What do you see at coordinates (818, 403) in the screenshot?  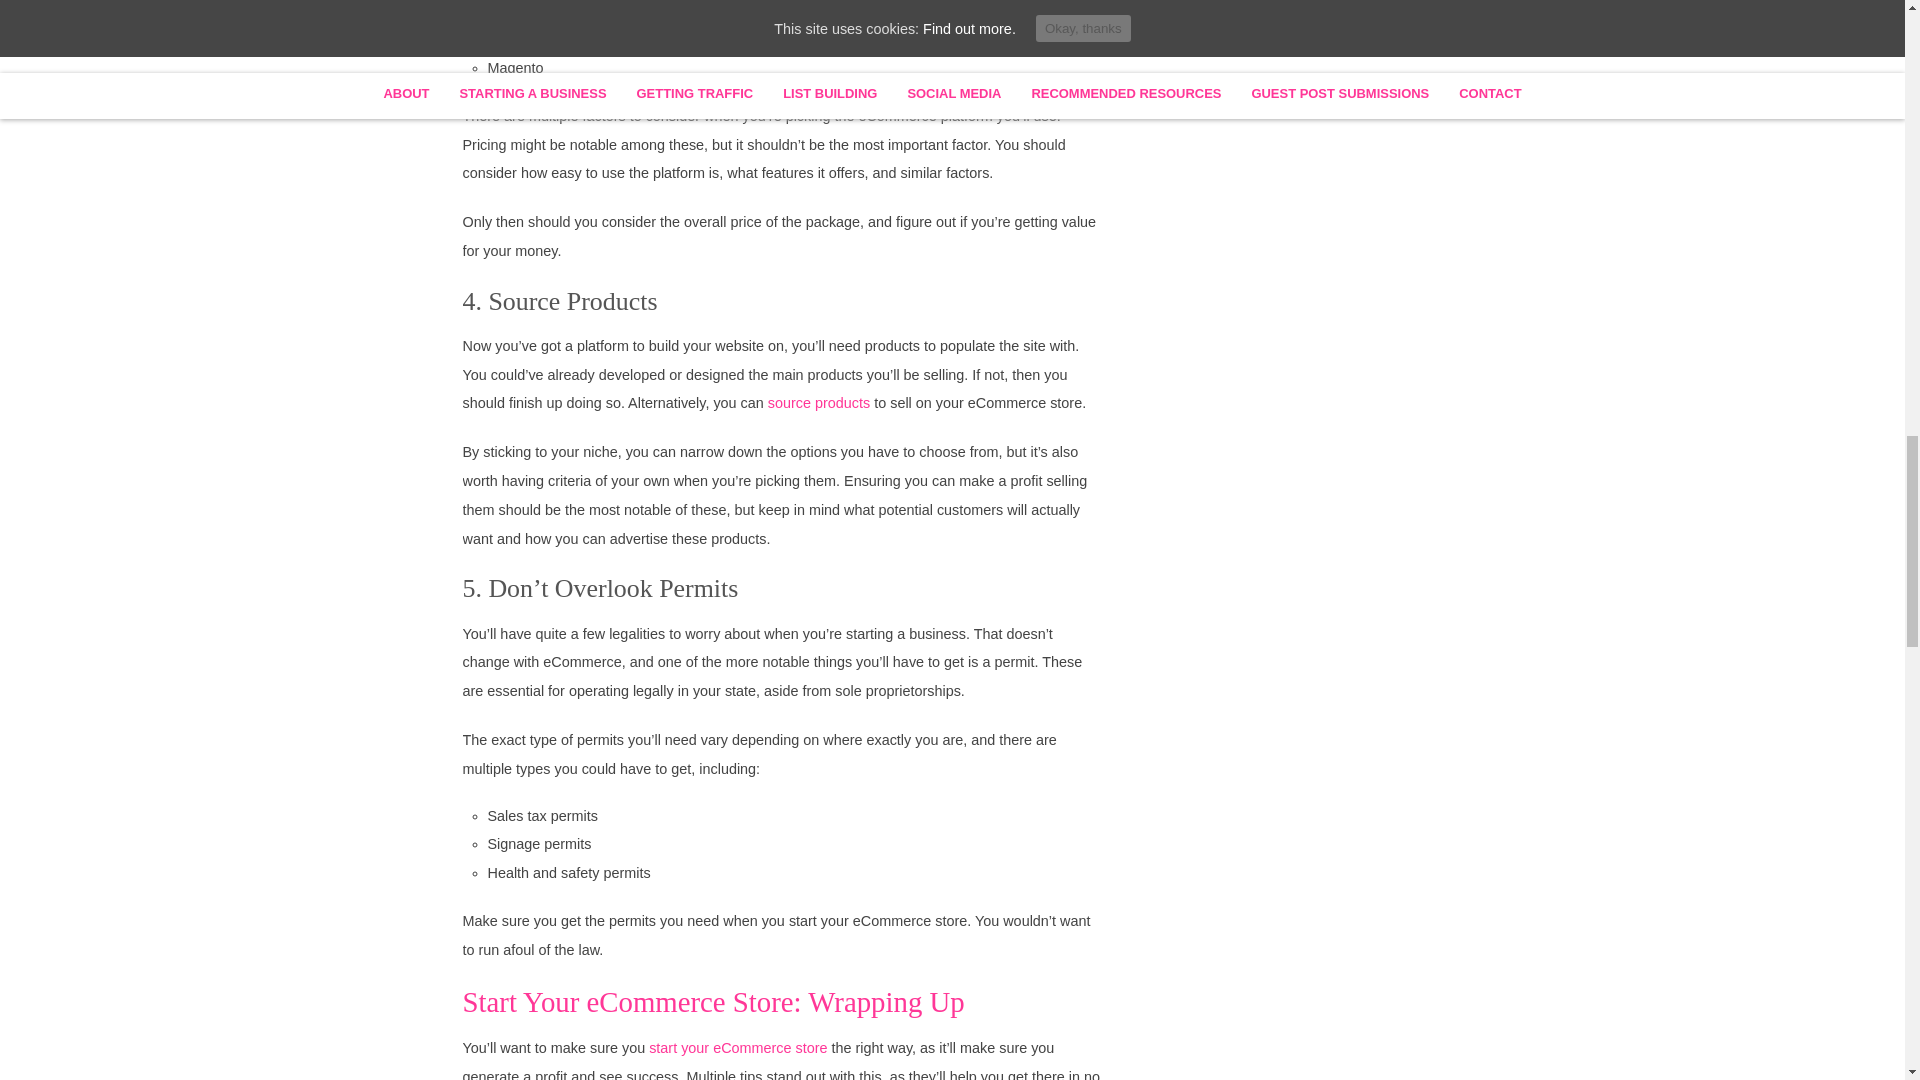 I see `source products` at bounding box center [818, 403].